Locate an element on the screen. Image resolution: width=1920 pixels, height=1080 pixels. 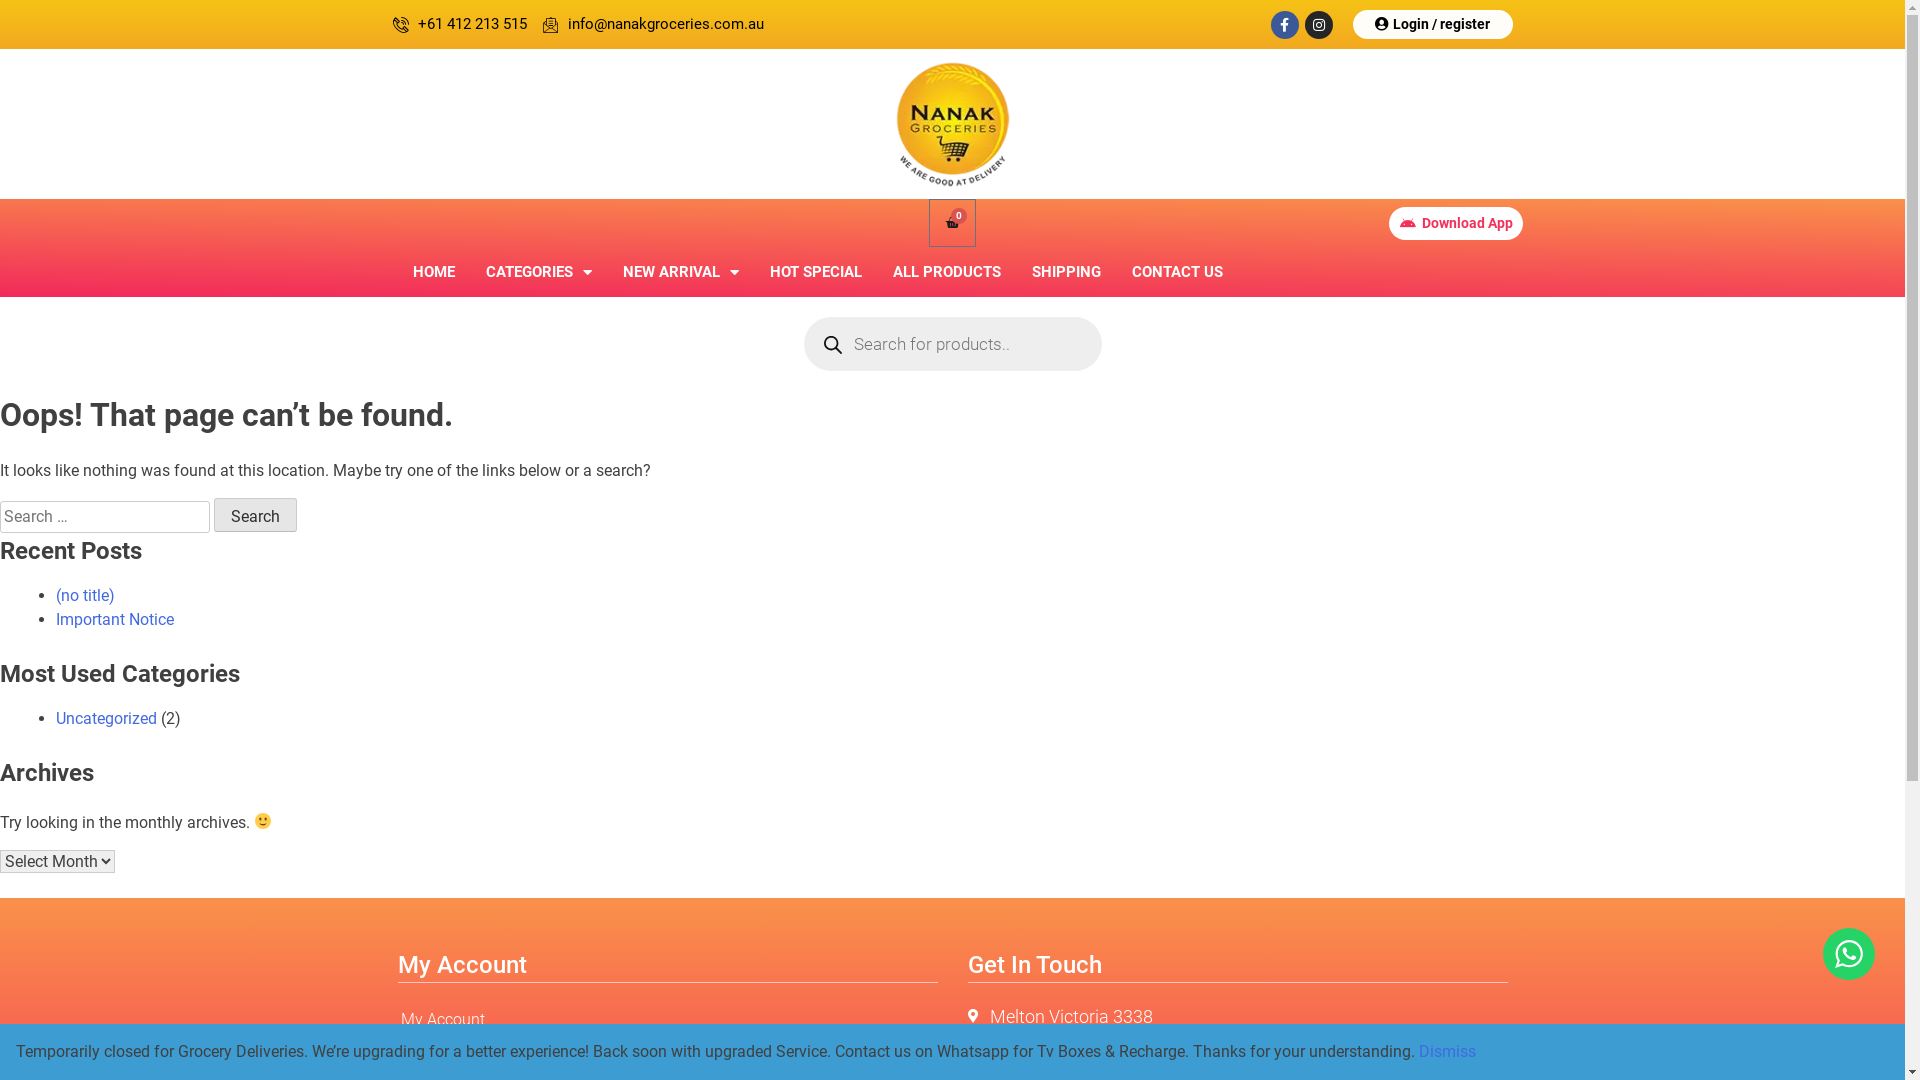
0 is located at coordinates (952, 223).